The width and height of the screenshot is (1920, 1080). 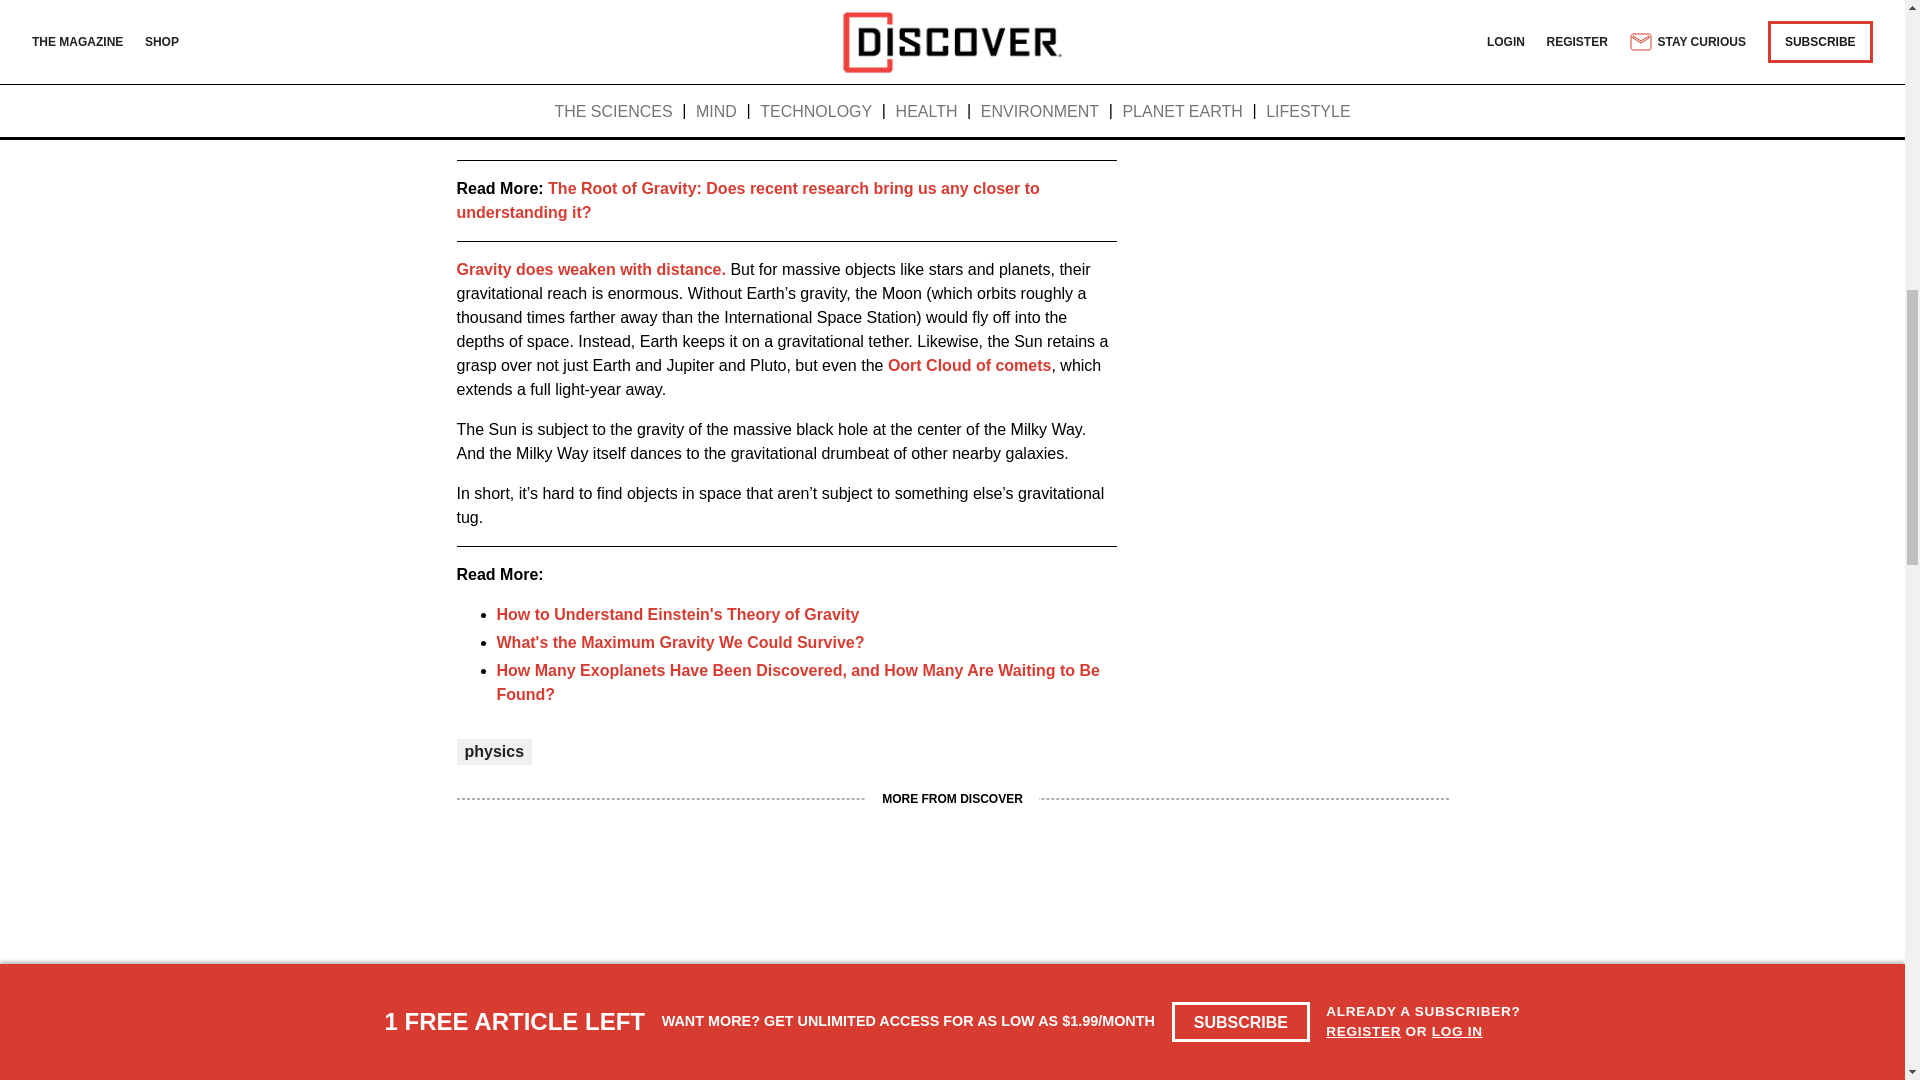 What do you see at coordinates (504, 42) in the screenshot?
I see `gravity` at bounding box center [504, 42].